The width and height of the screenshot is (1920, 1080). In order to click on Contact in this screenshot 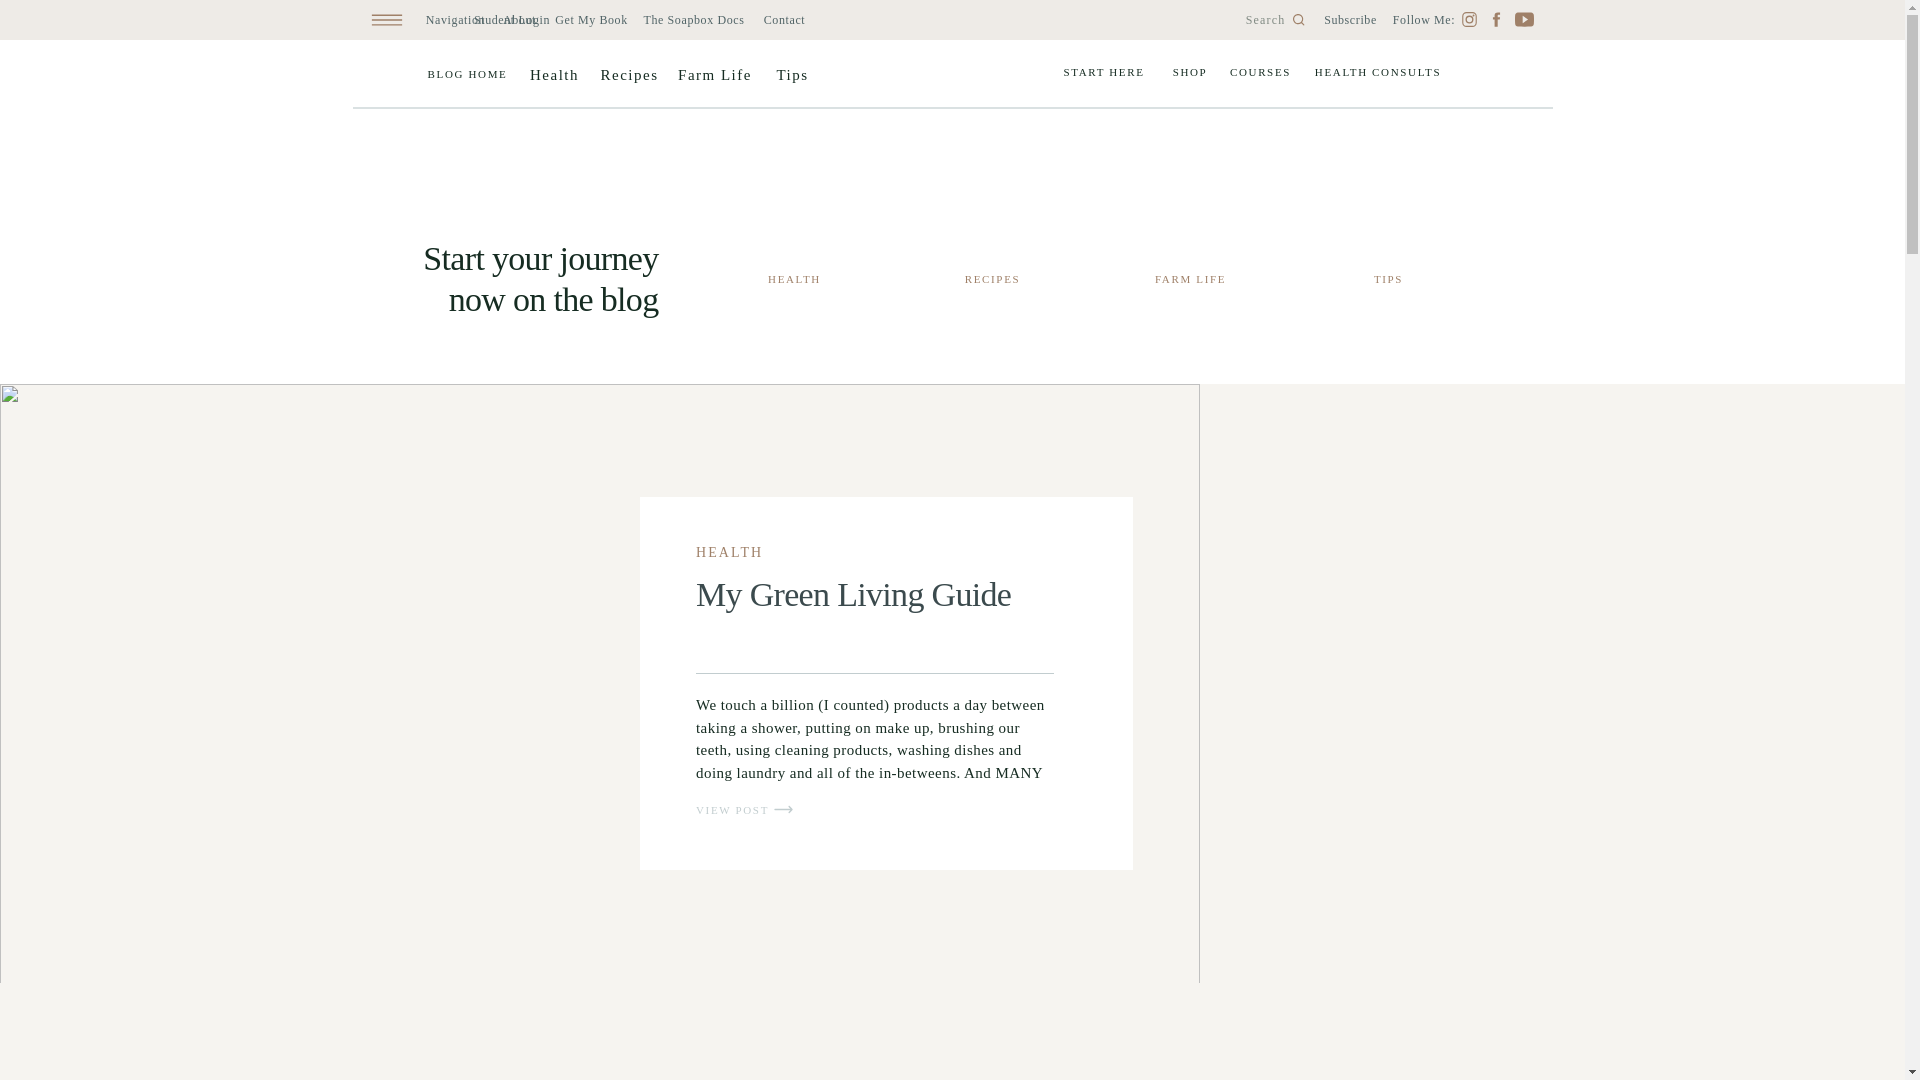, I will do `click(784, 32)`.